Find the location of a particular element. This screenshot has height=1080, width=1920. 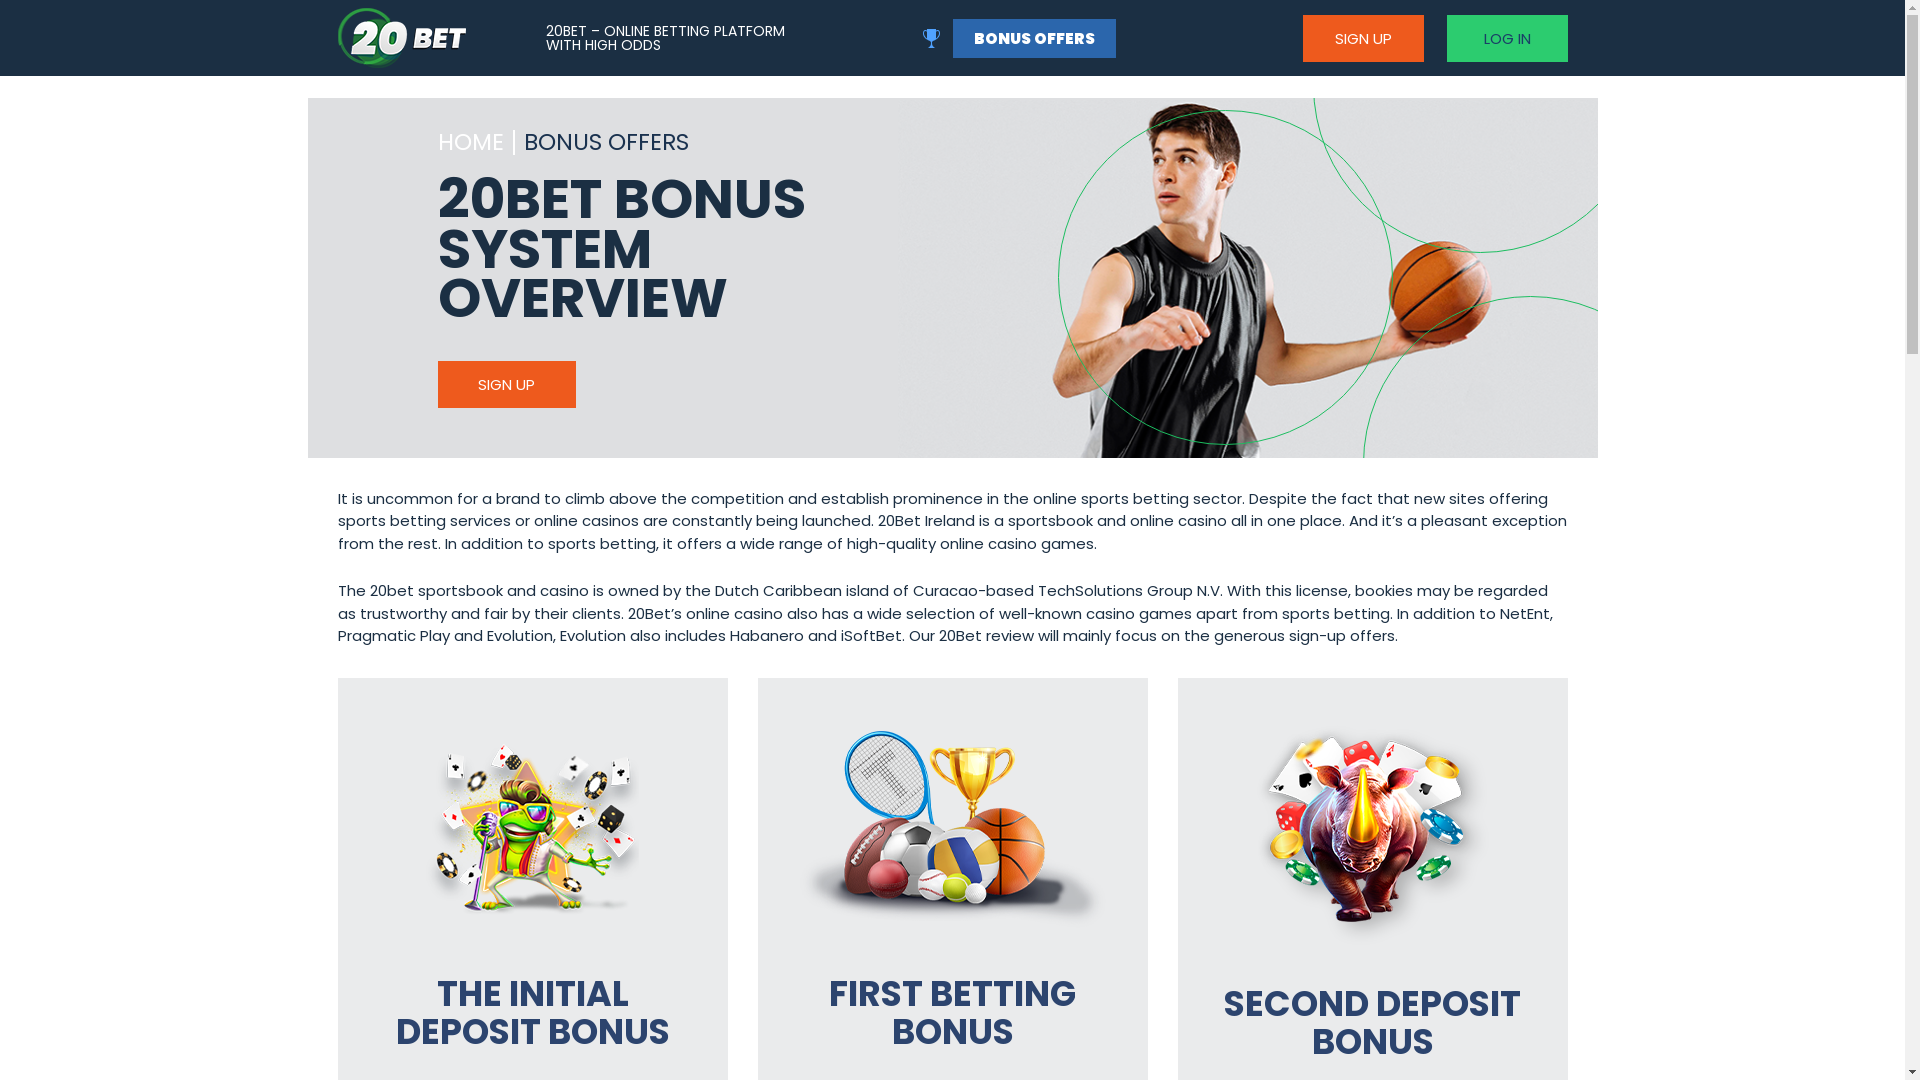

20Bet Ireland is located at coordinates (402, 38).